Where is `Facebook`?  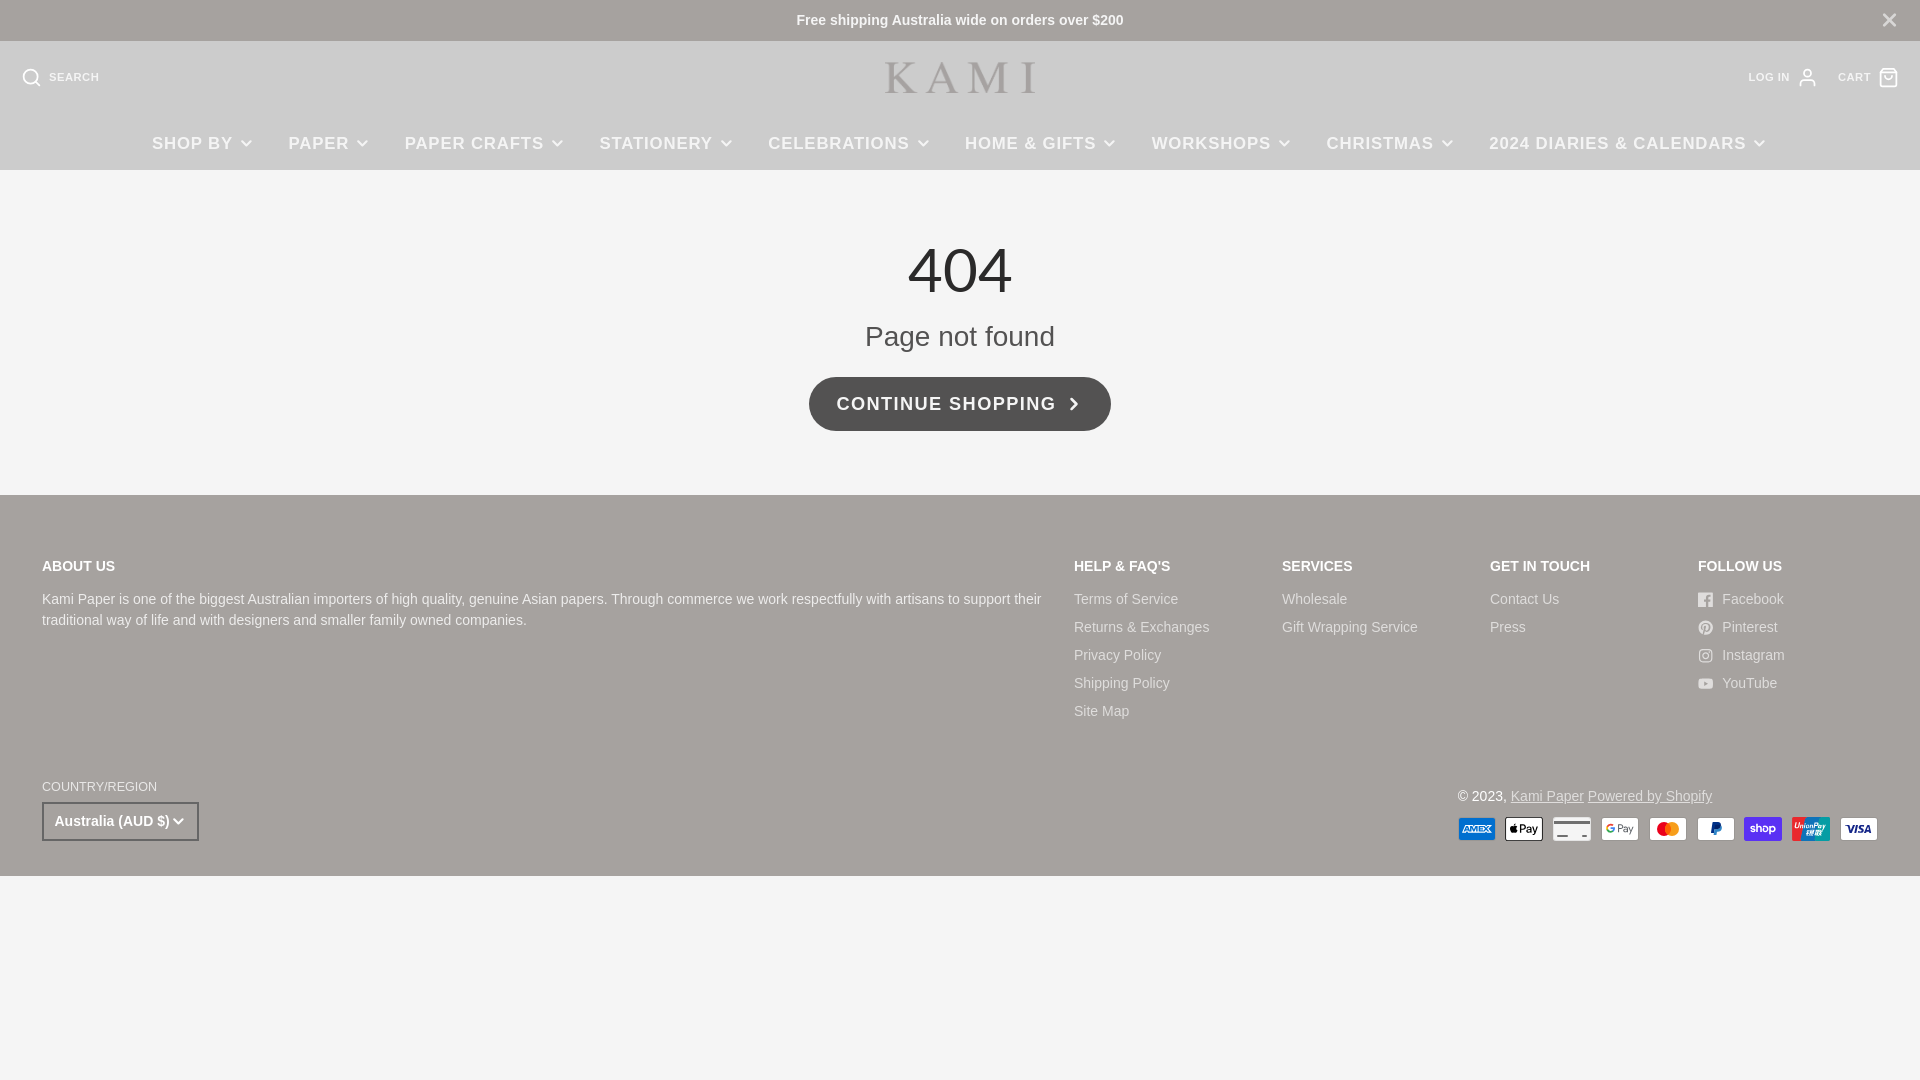
Facebook is located at coordinates (1788, 600).